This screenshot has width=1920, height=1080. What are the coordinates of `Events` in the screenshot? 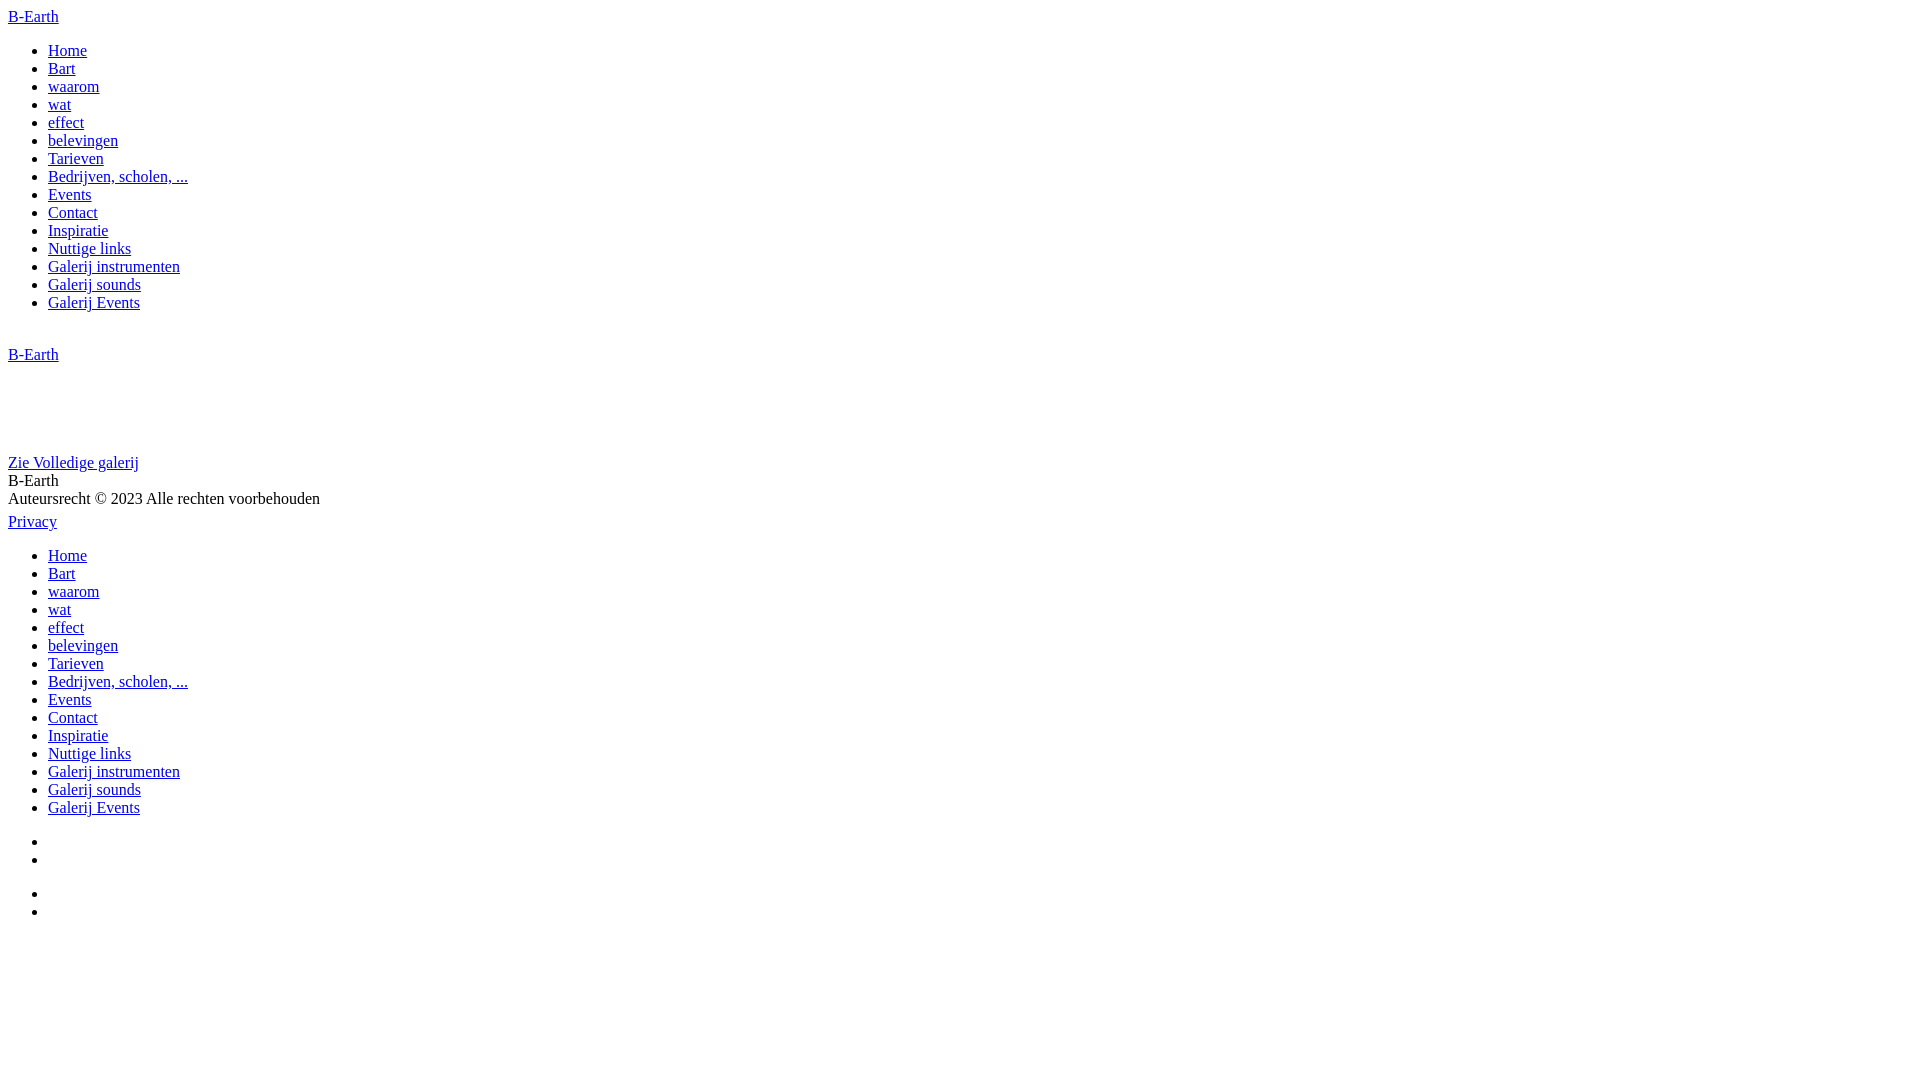 It's located at (70, 194).